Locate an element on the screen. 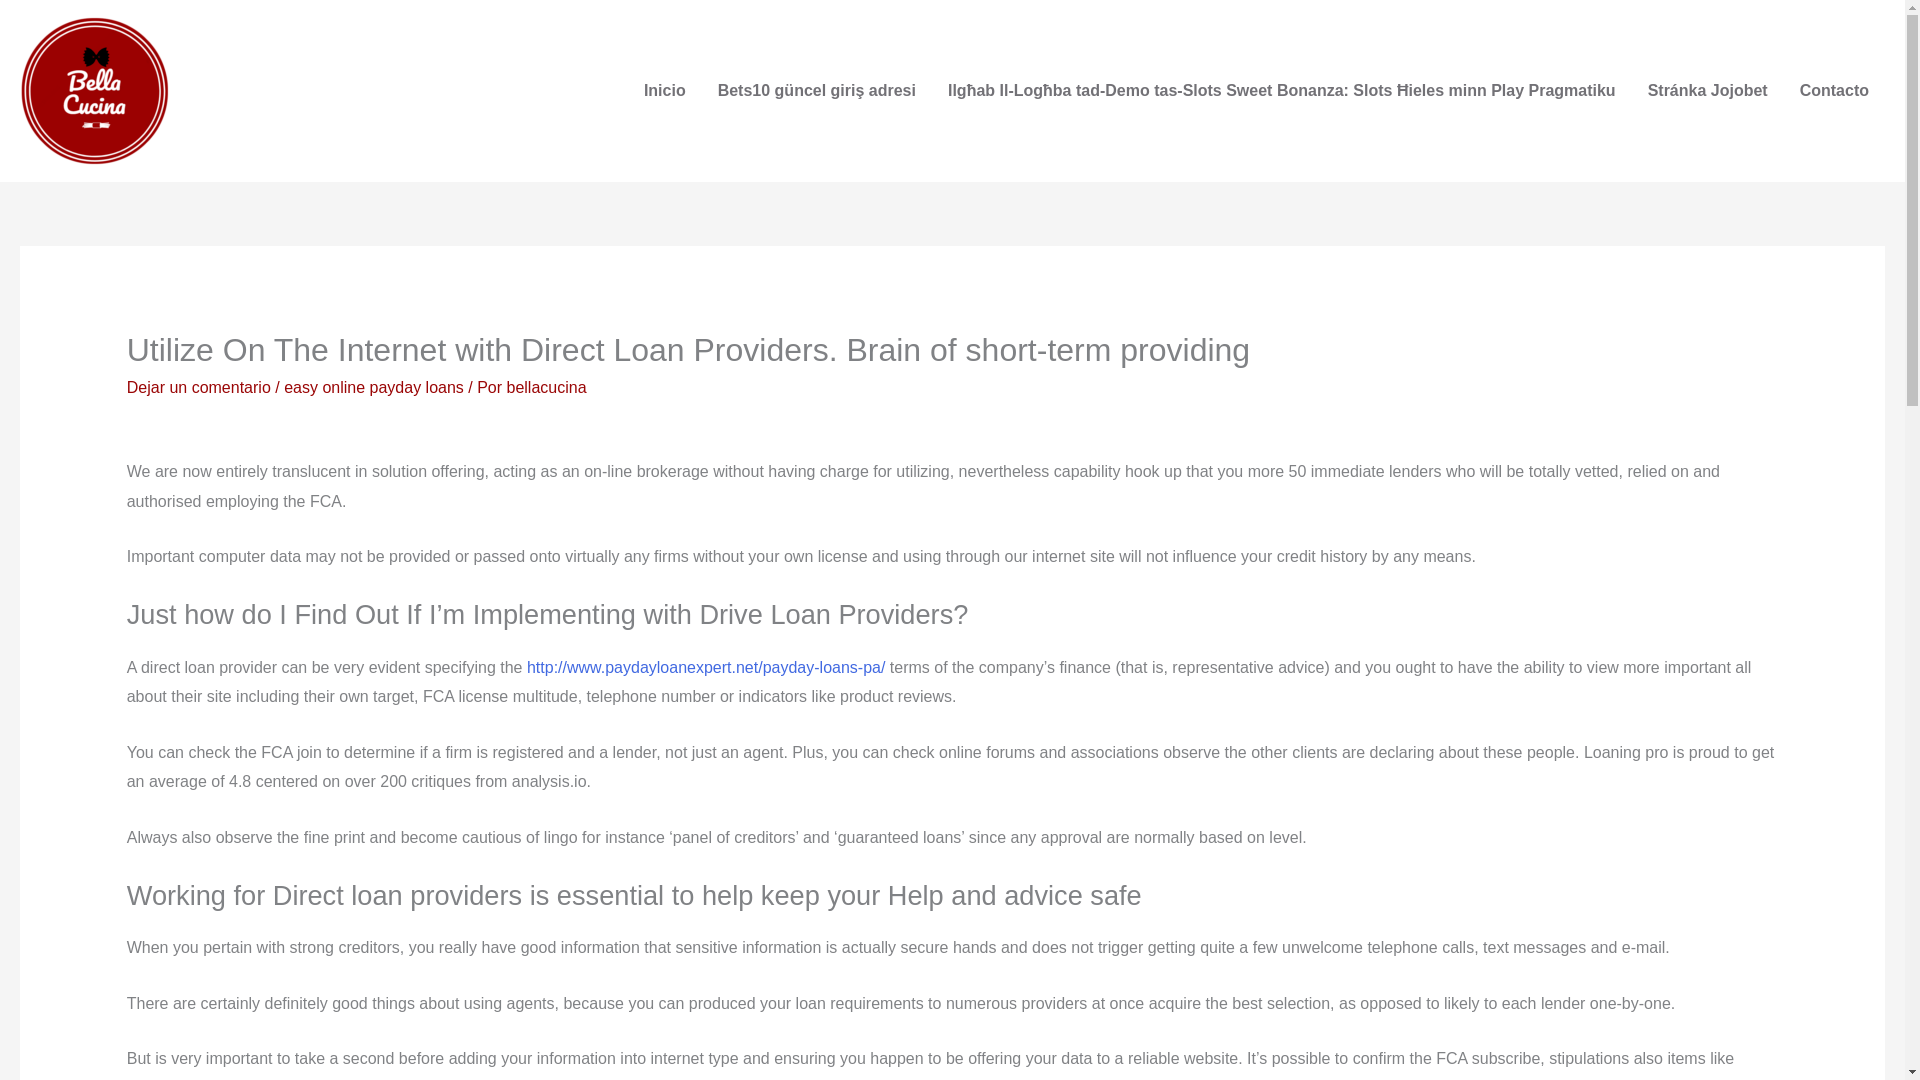 This screenshot has width=1920, height=1080. Dejar un comentario is located at coordinates (198, 388).